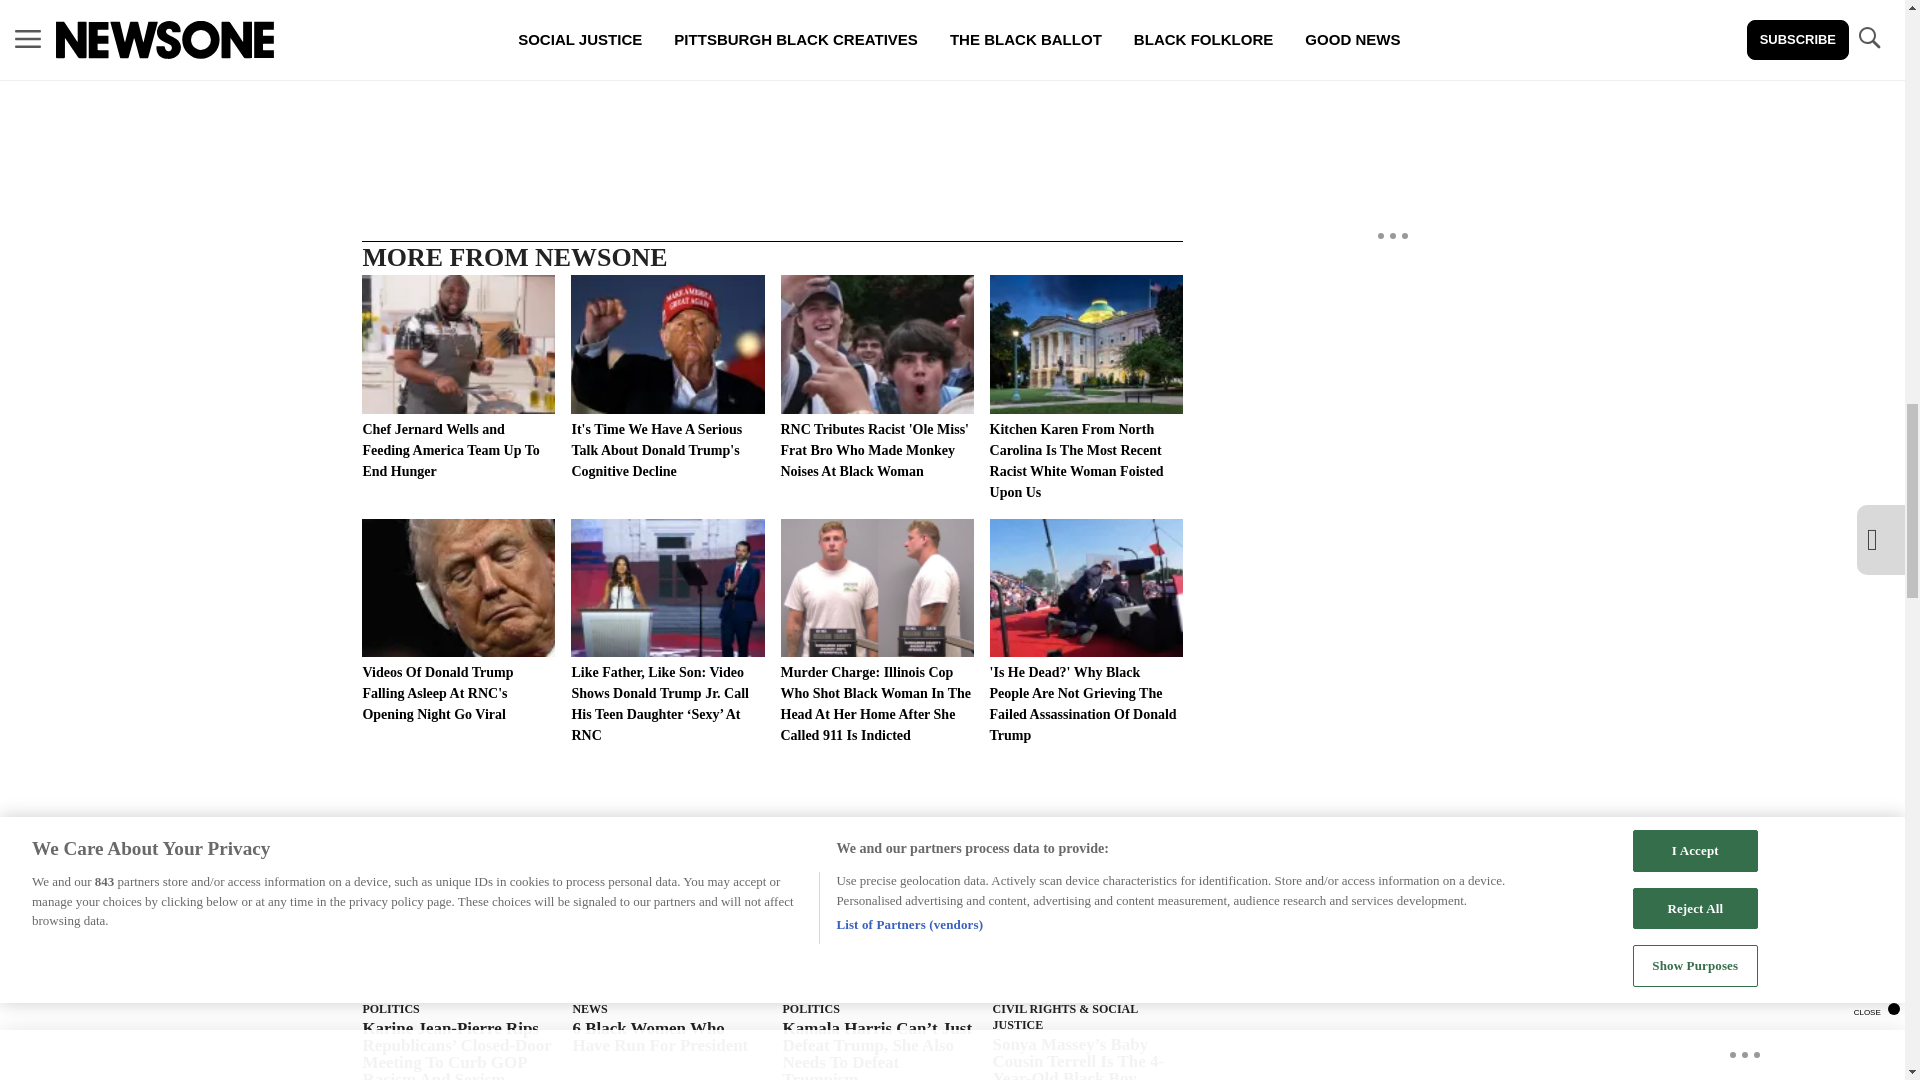  I want to click on Vuukle Sharebar Widget, so click(772, 109).